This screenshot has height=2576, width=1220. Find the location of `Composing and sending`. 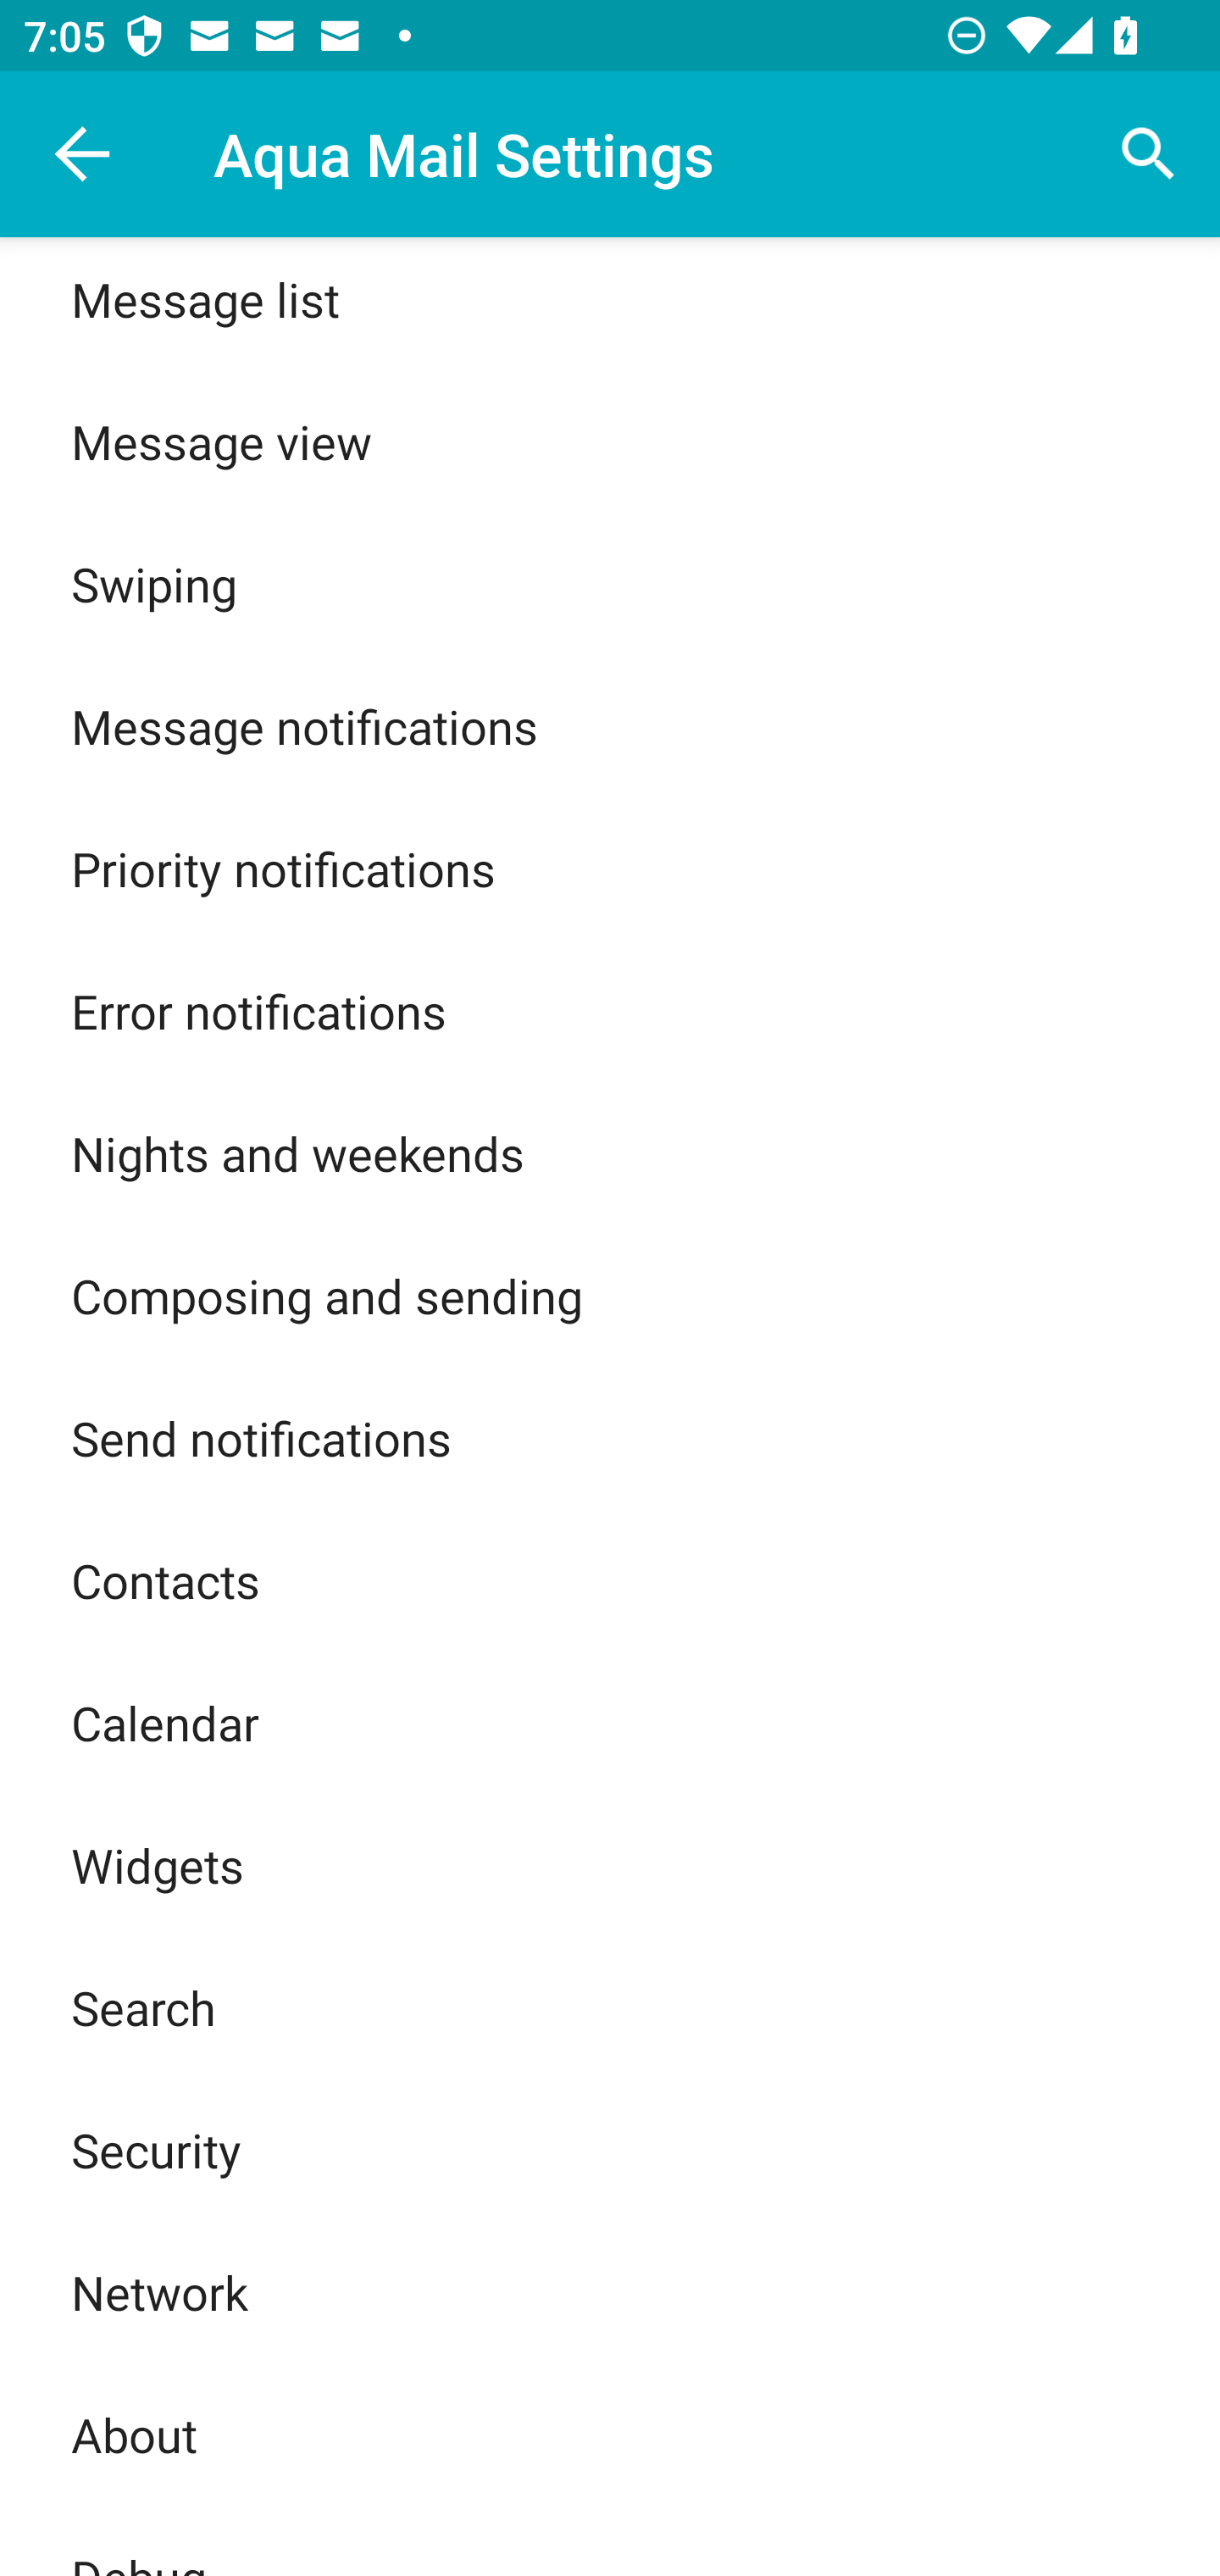

Composing and sending is located at coordinates (610, 1296).